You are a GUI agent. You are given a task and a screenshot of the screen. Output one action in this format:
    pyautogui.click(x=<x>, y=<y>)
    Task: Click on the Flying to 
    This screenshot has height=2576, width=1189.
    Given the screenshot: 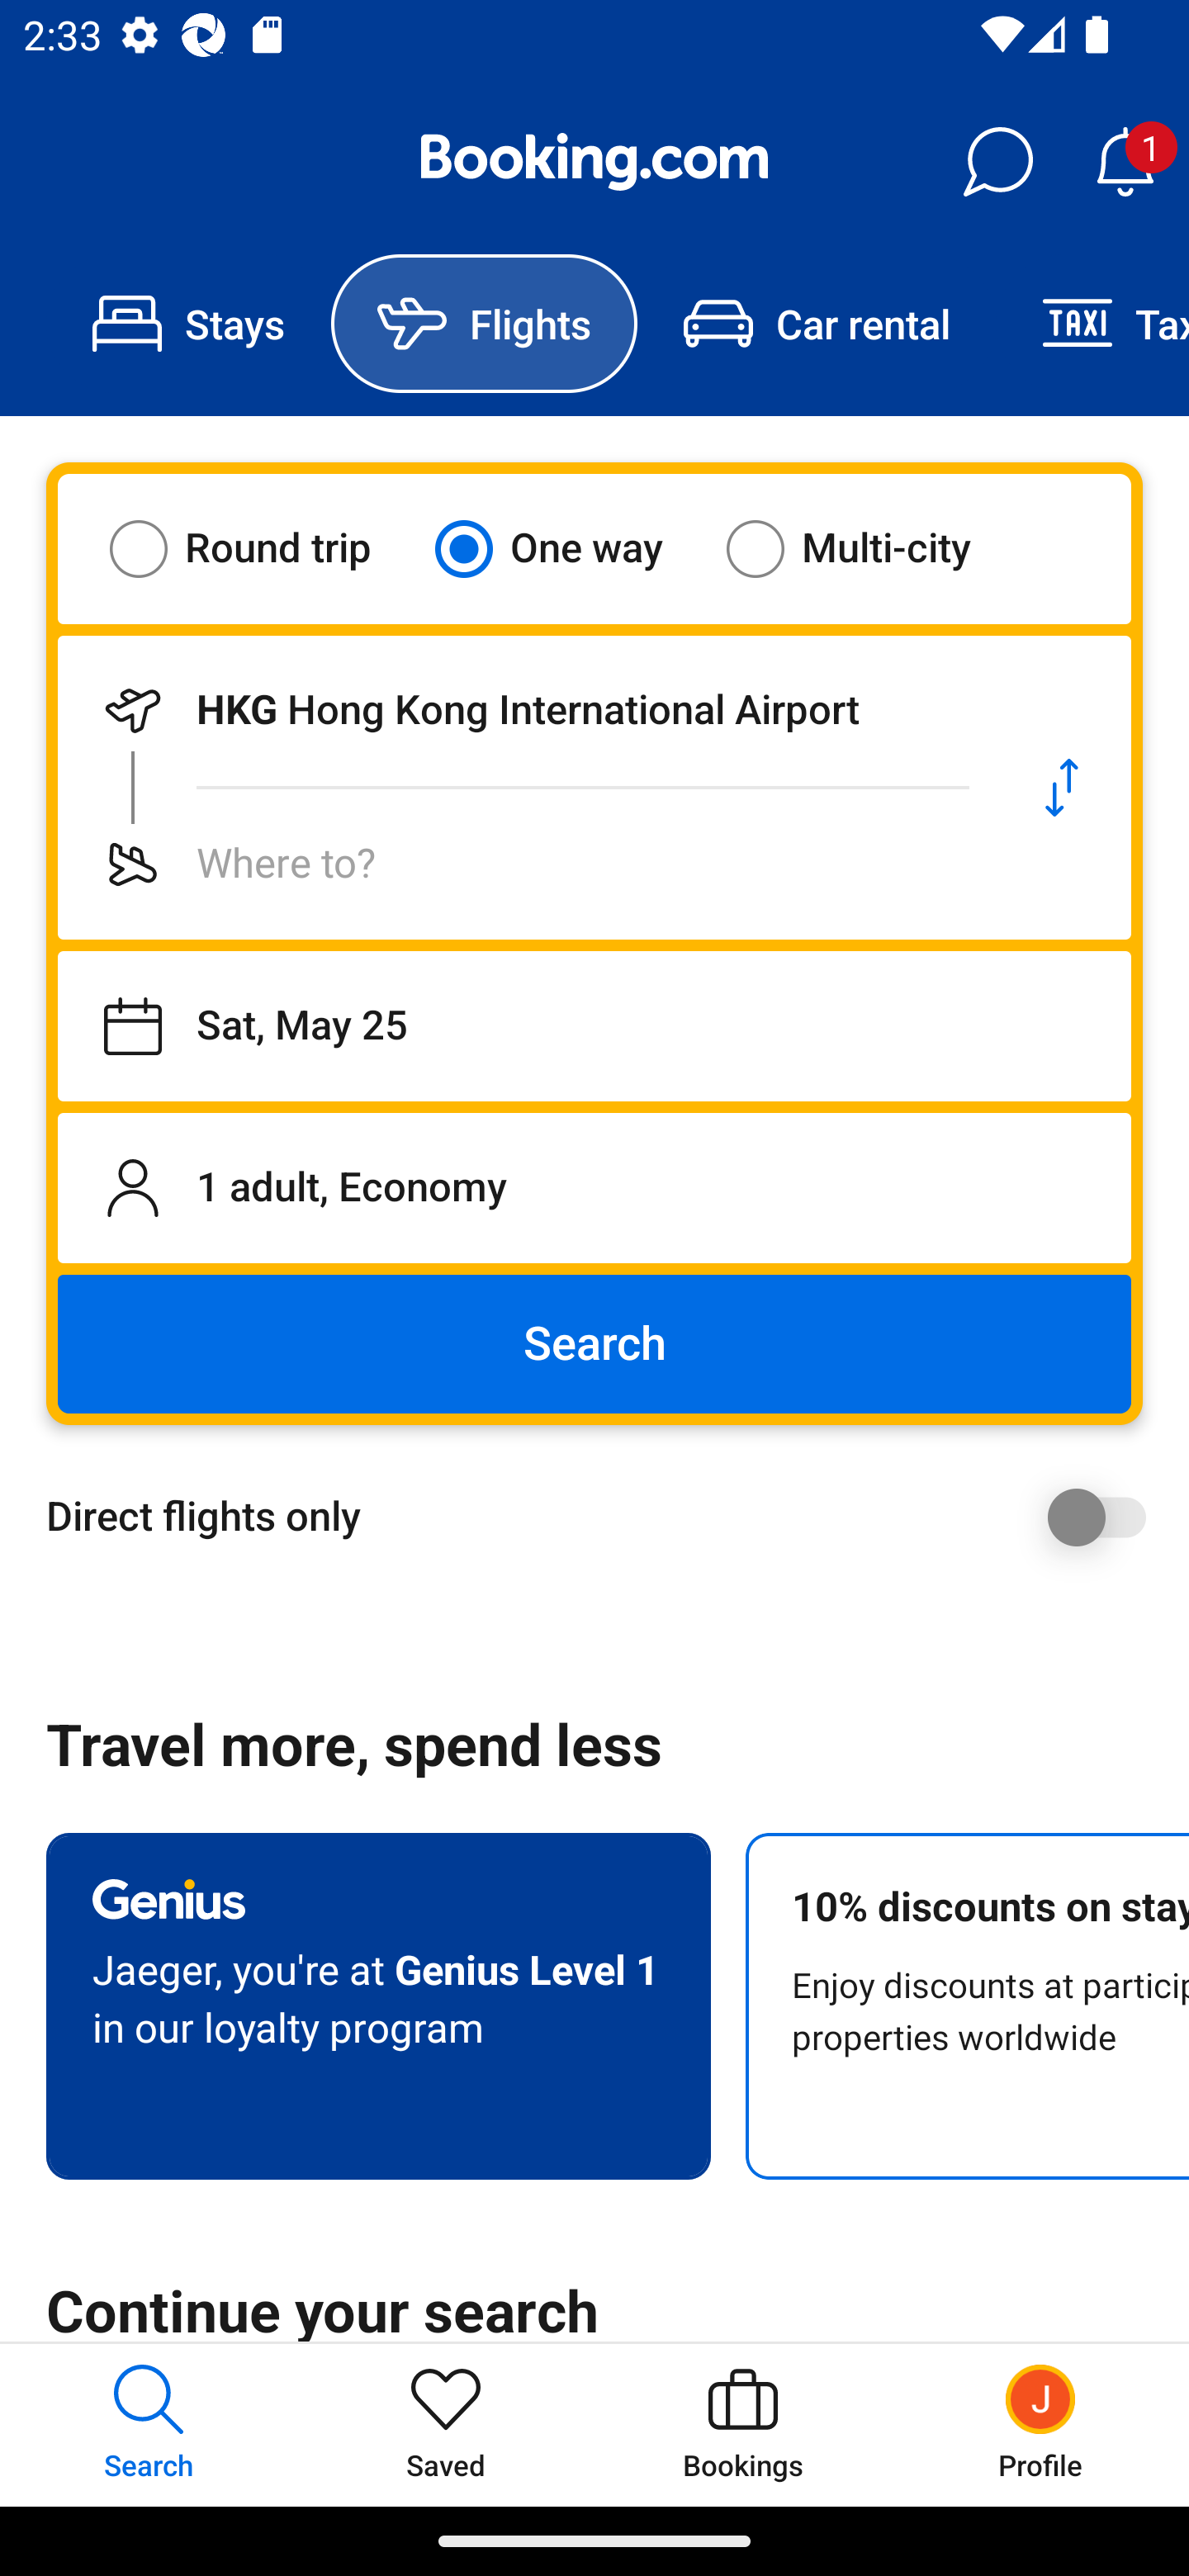 What is the action you would take?
    pyautogui.click(x=525, y=864)
    